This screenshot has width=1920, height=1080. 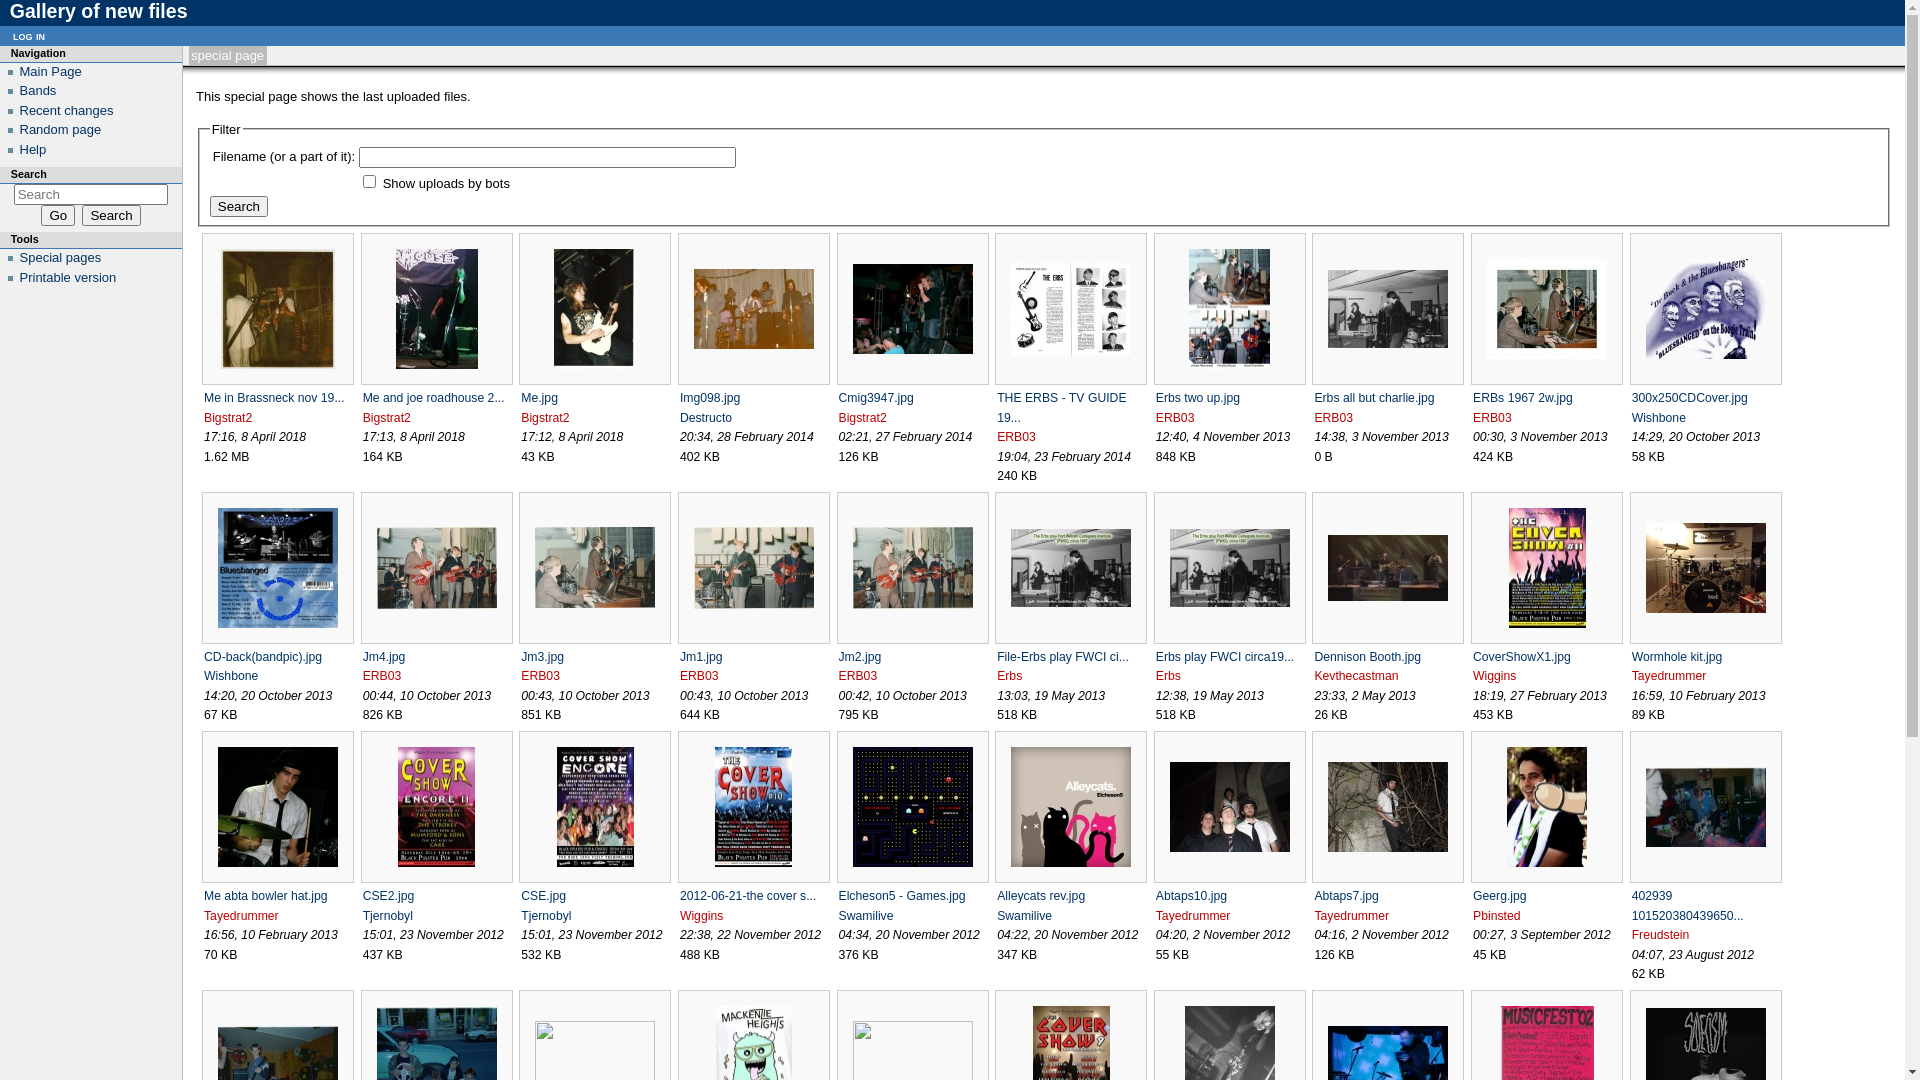 What do you see at coordinates (228, 56) in the screenshot?
I see `special page` at bounding box center [228, 56].